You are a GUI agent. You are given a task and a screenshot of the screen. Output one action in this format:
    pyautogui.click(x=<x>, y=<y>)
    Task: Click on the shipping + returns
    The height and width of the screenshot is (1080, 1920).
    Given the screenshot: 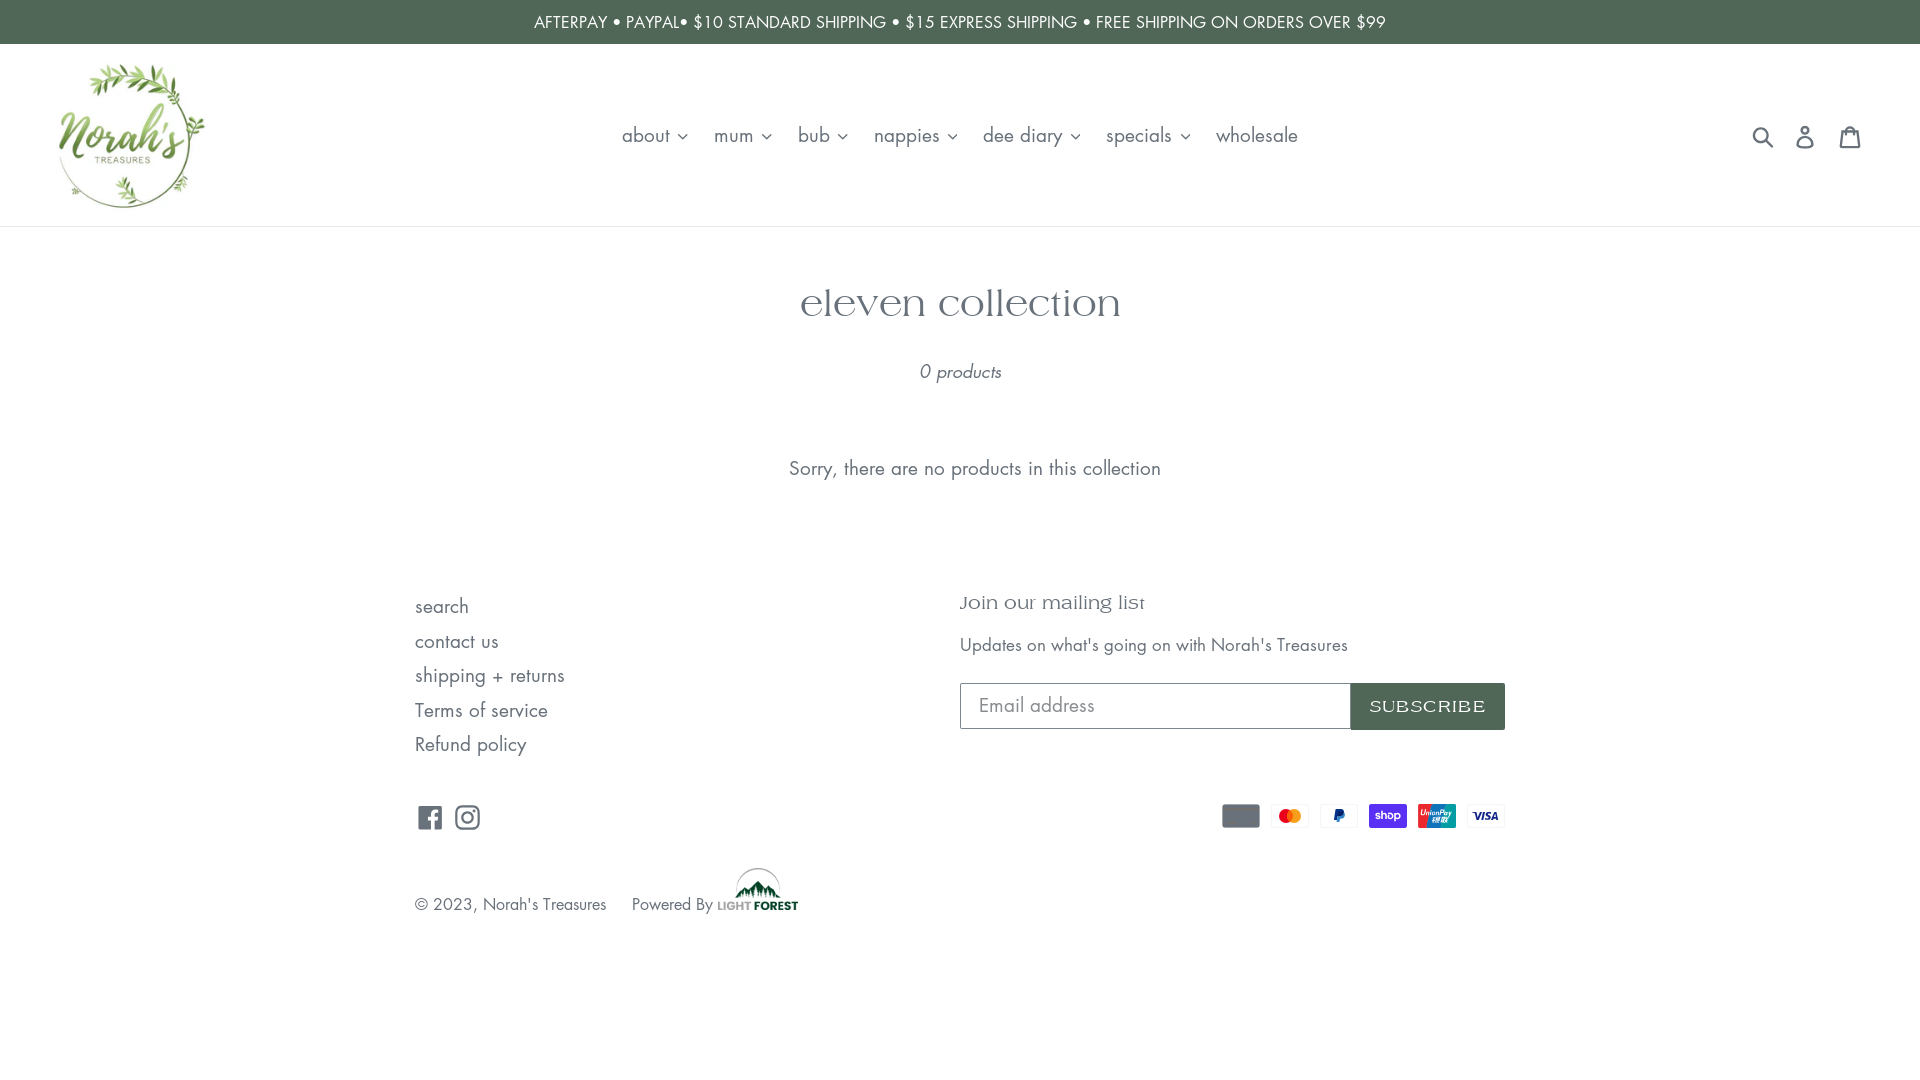 What is the action you would take?
    pyautogui.click(x=490, y=674)
    